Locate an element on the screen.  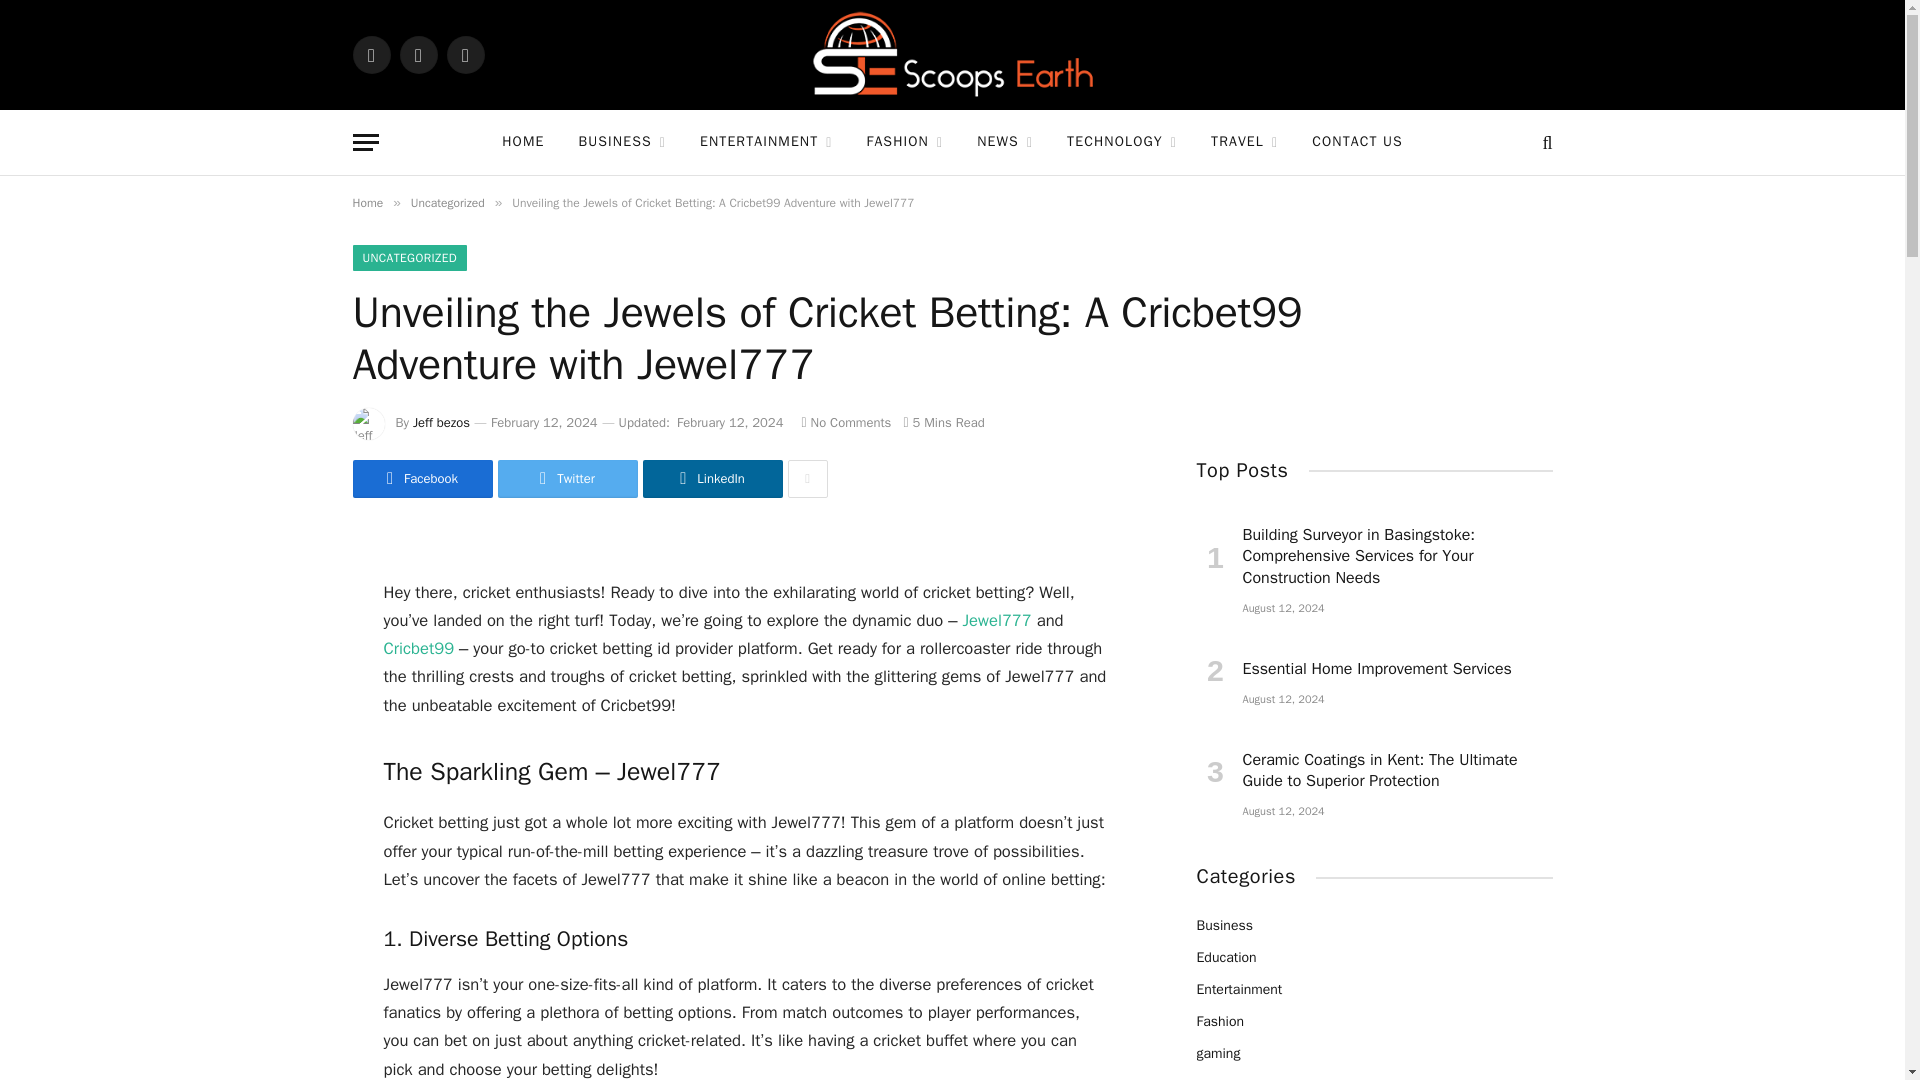
BUSINESS is located at coordinates (622, 142).